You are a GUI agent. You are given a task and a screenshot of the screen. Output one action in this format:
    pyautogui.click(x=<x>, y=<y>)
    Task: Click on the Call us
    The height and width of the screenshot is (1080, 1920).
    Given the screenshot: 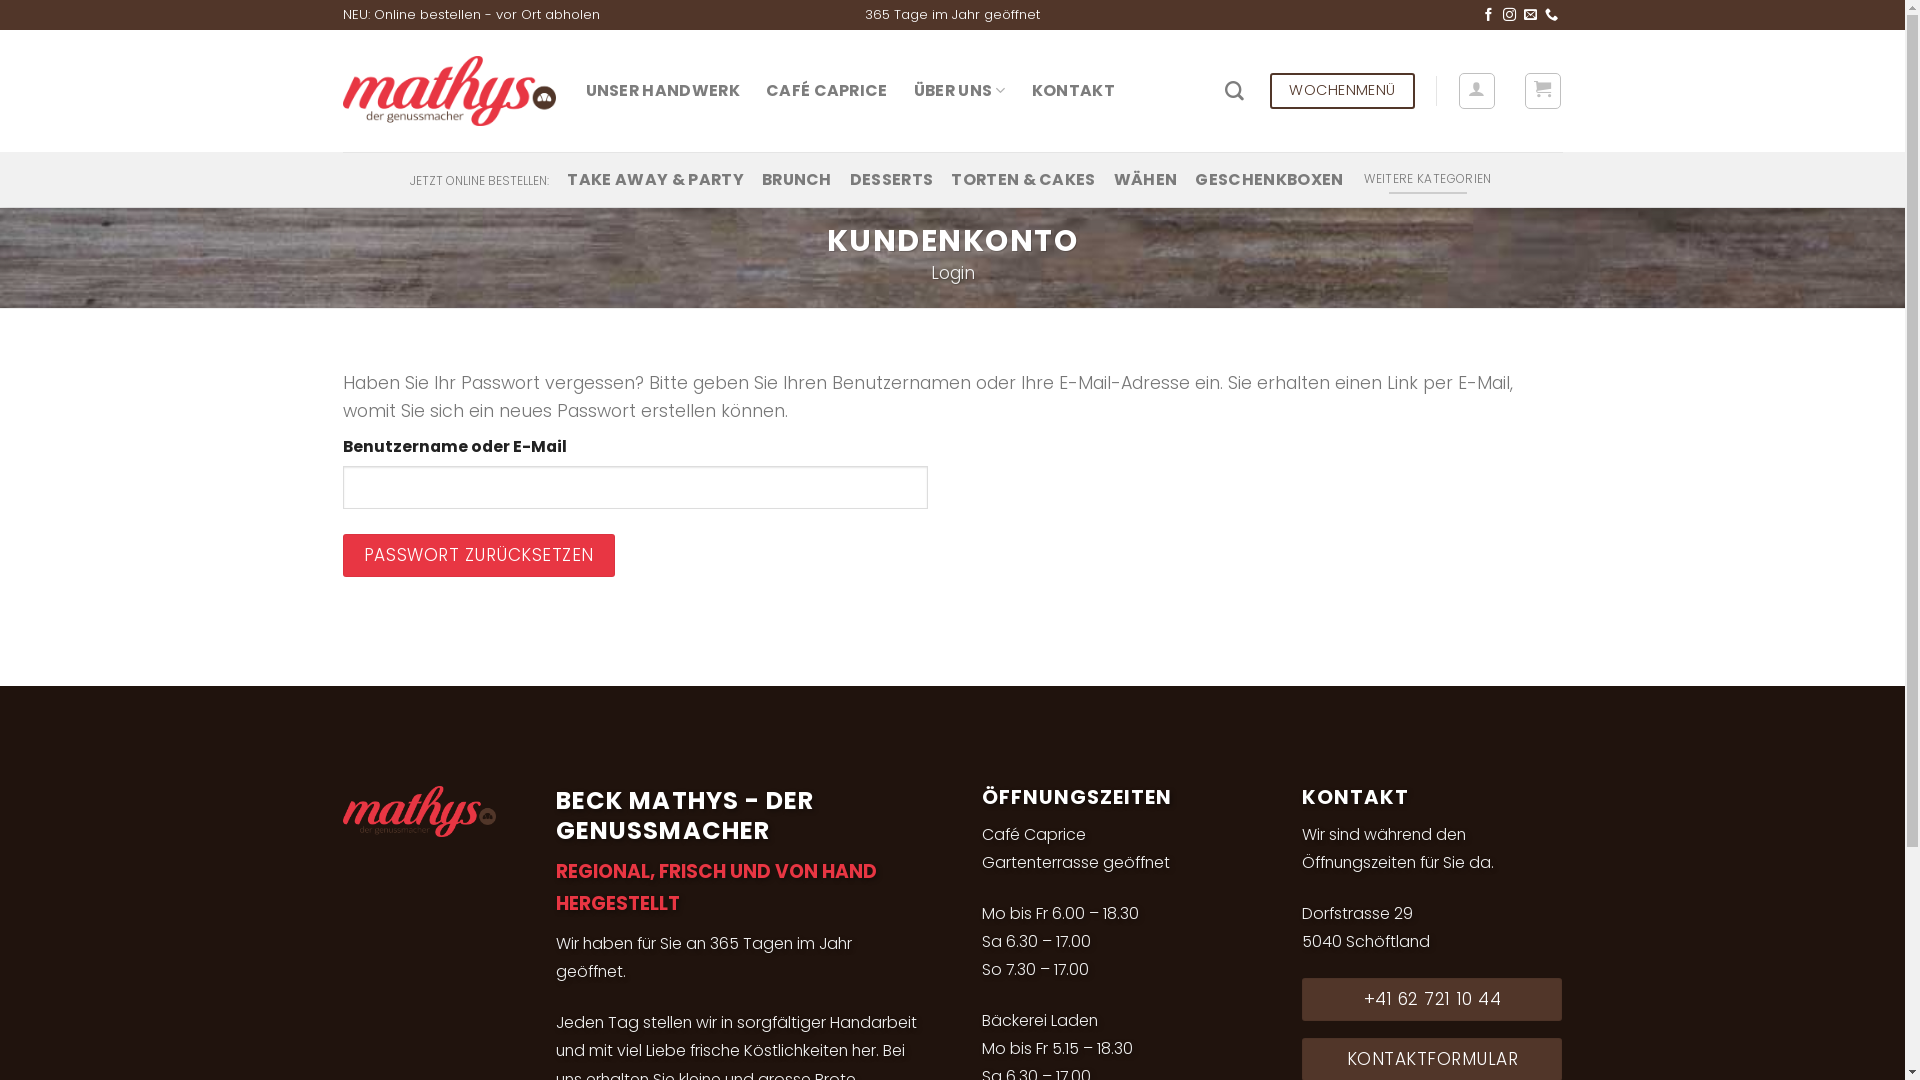 What is the action you would take?
    pyautogui.click(x=1552, y=16)
    